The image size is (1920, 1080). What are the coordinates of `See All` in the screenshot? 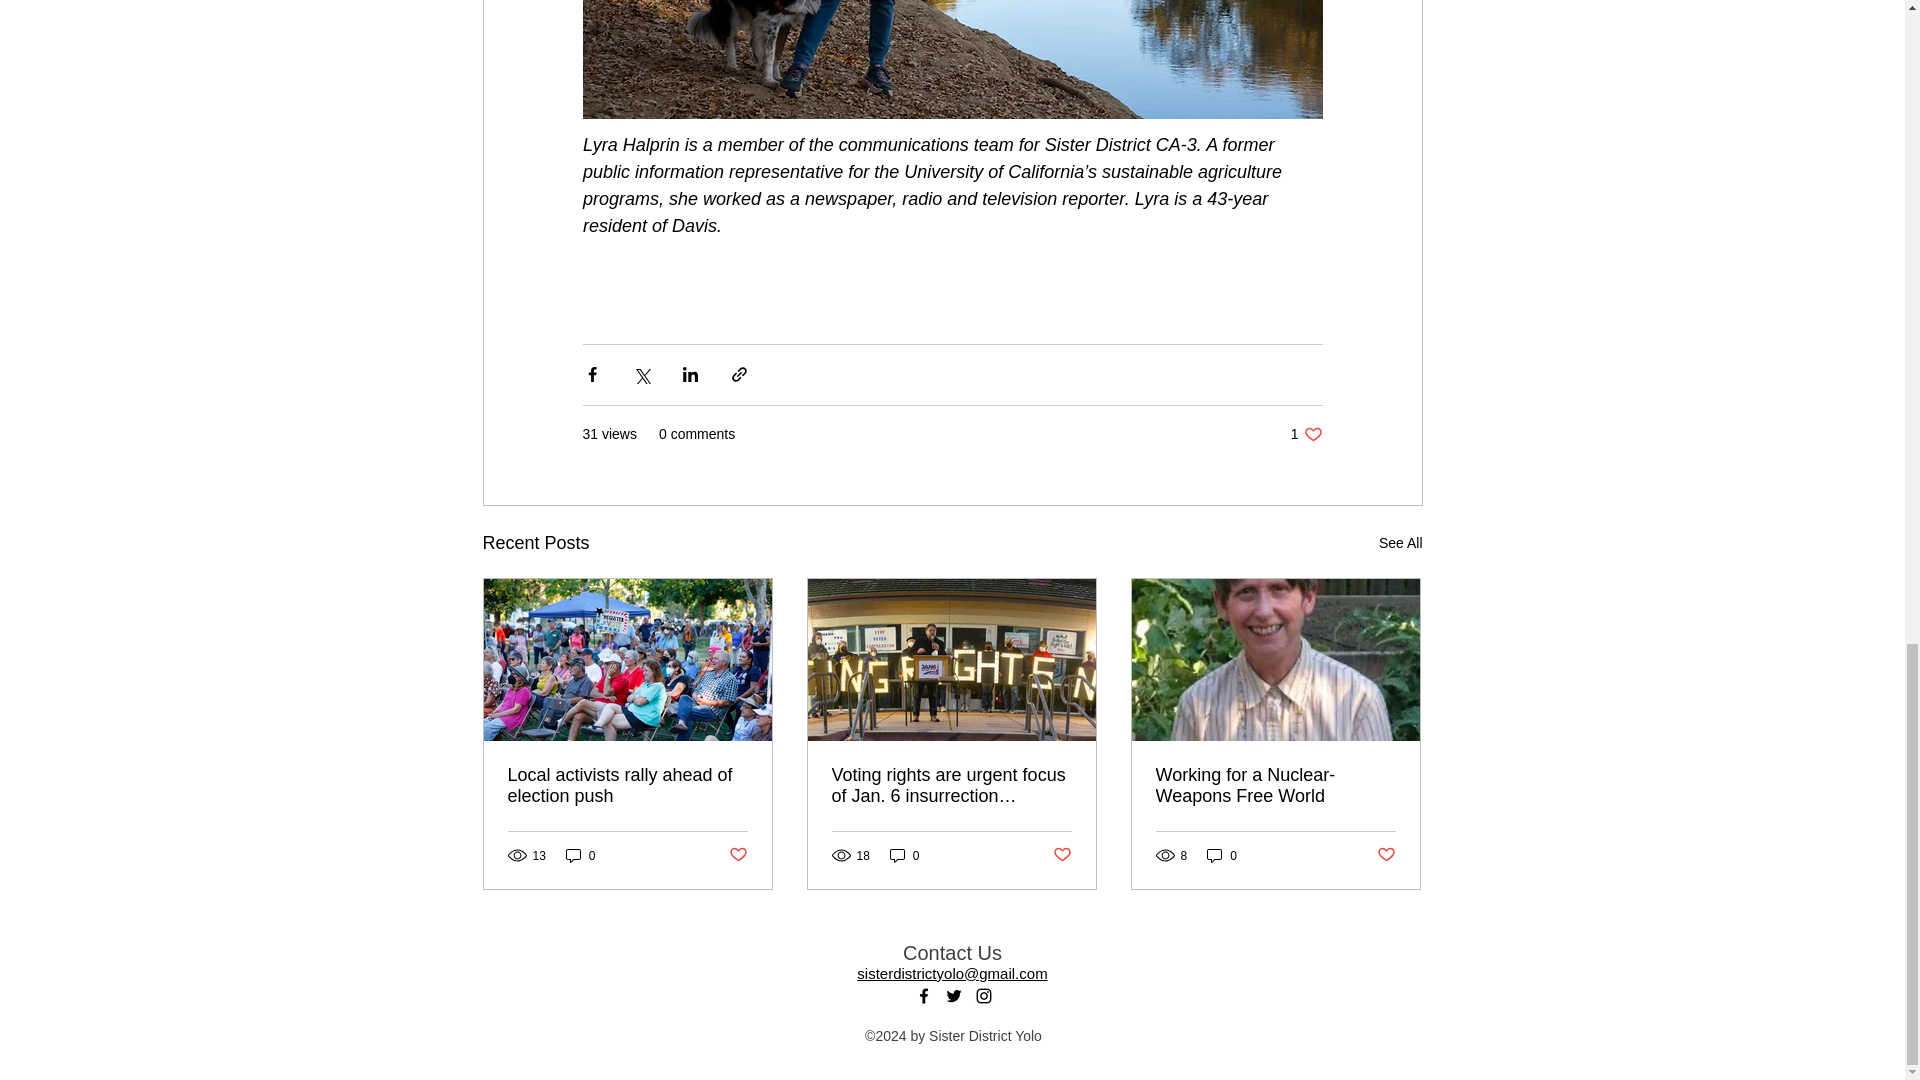 It's located at (1400, 544).